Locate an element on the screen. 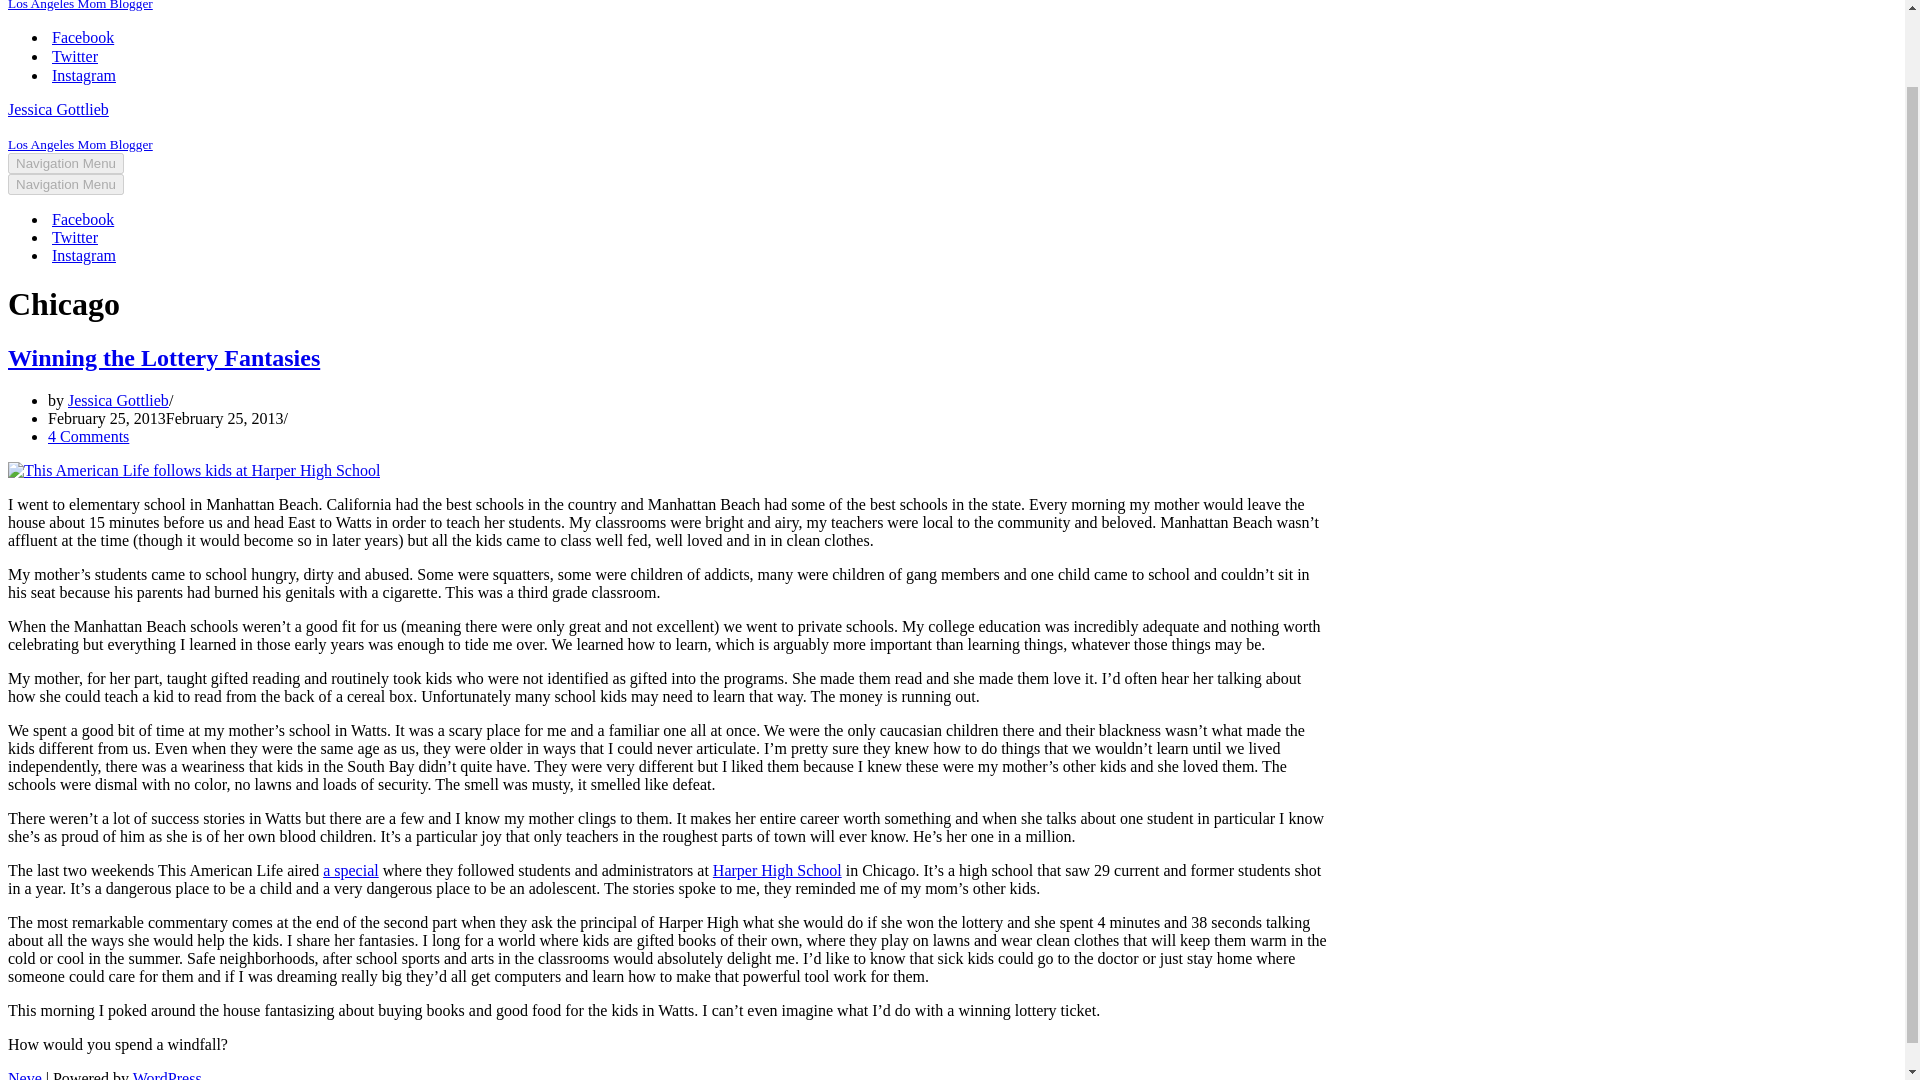 The width and height of the screenshot is (1920, 1080). Twitter is located at coordinates (74, 56).